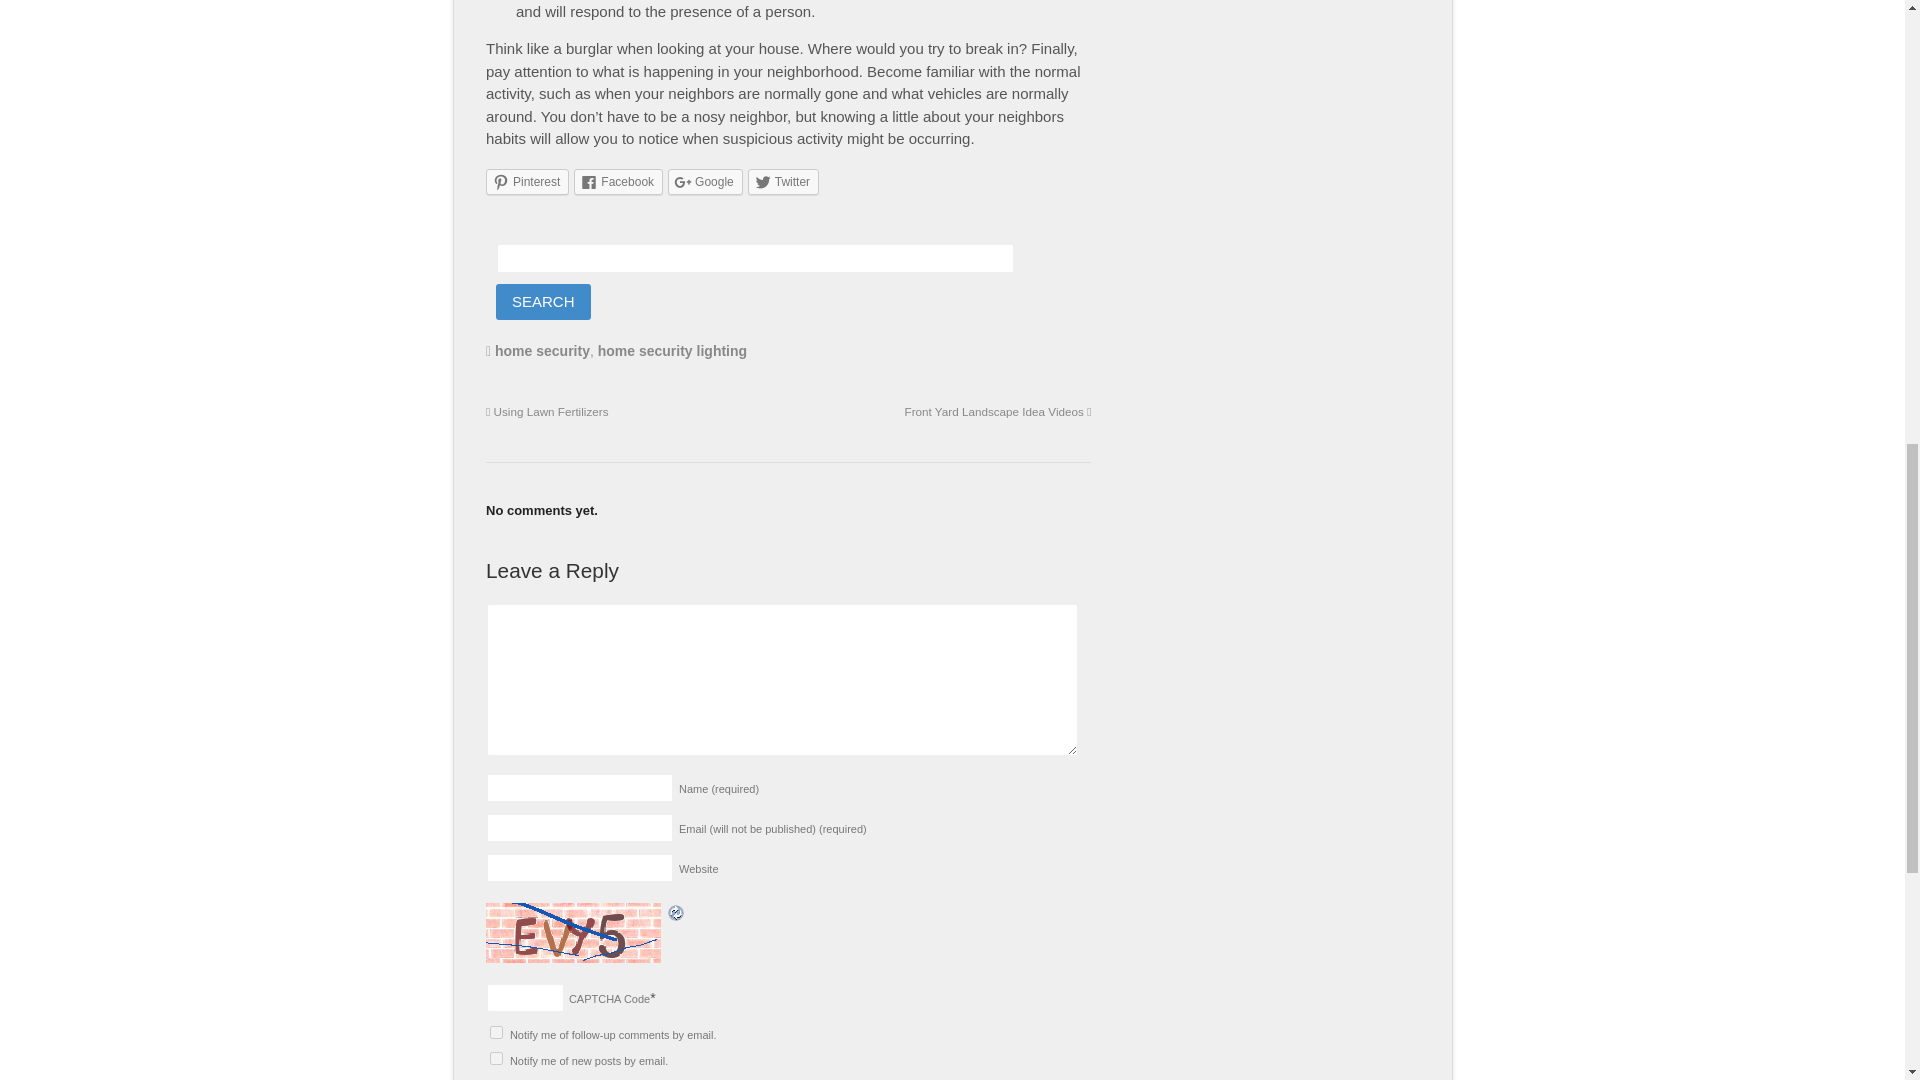 This screenshot has width=1920, height=1080. What do you see at coordinates (542, 350) in the screenshot?
I see `home security` at bounding box center [542, 350].